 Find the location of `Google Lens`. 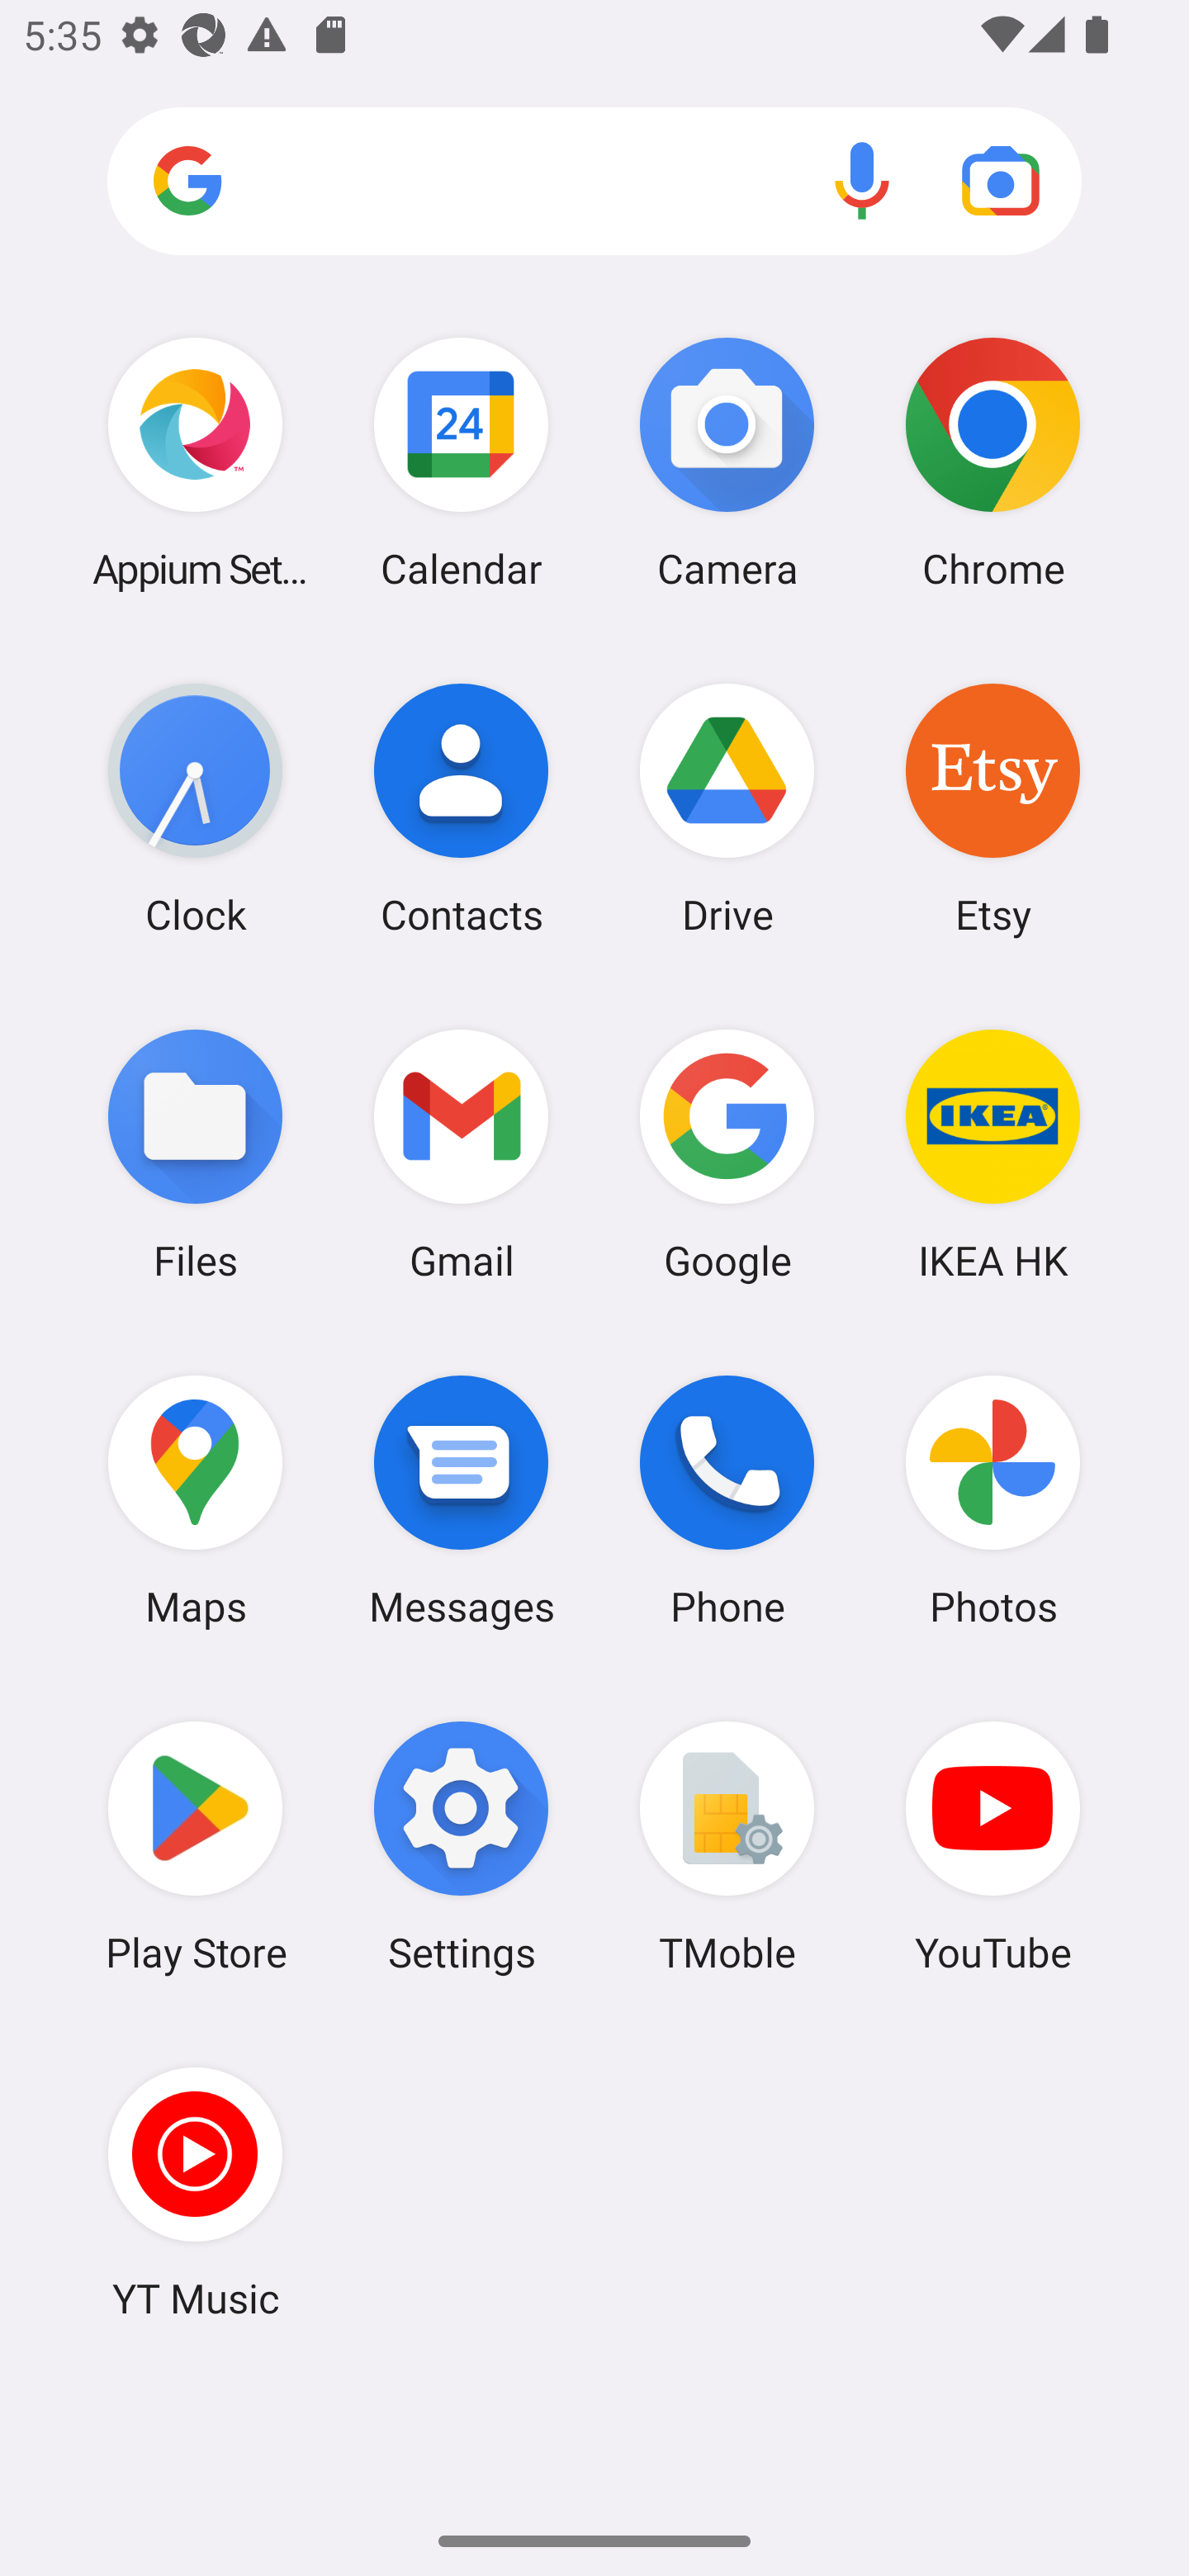

Google Lens is located at coordinates (1001, 180).